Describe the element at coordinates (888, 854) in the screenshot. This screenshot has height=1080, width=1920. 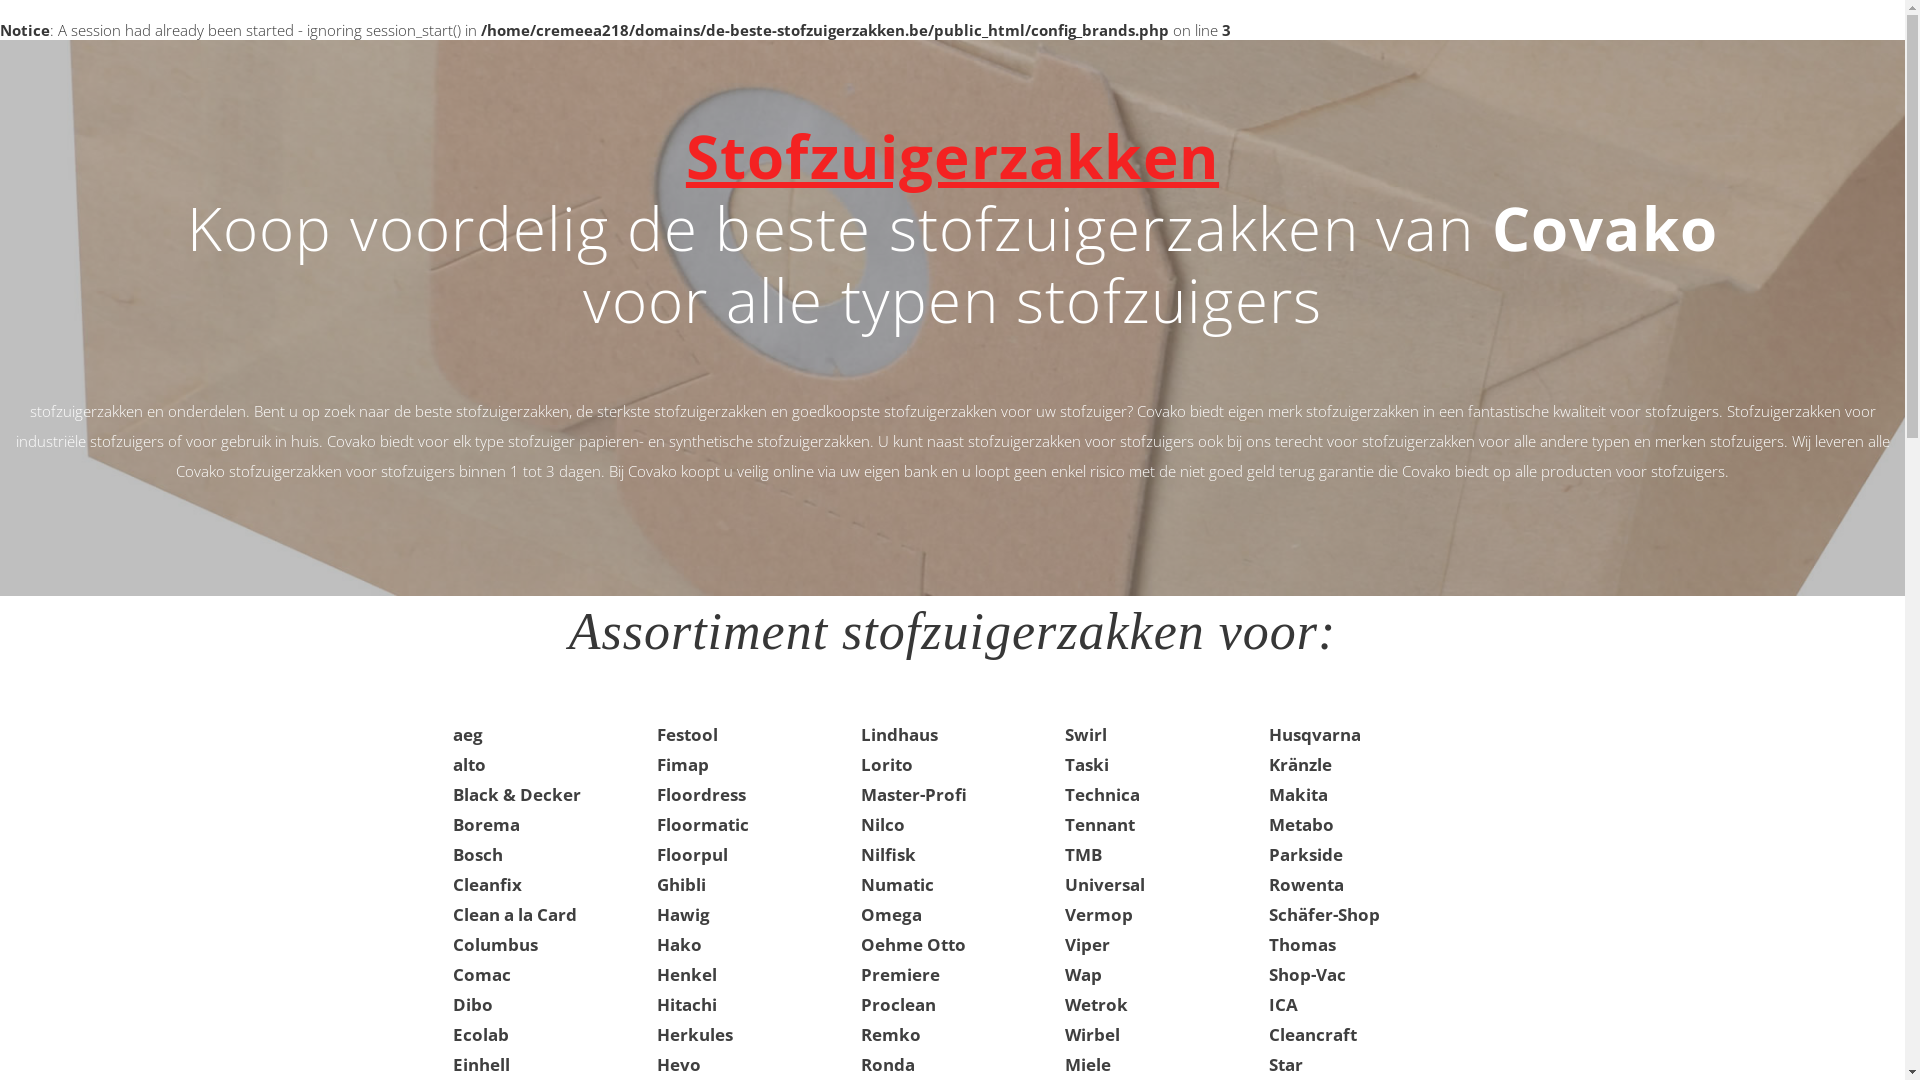
I see `Nilfisk` at that location.